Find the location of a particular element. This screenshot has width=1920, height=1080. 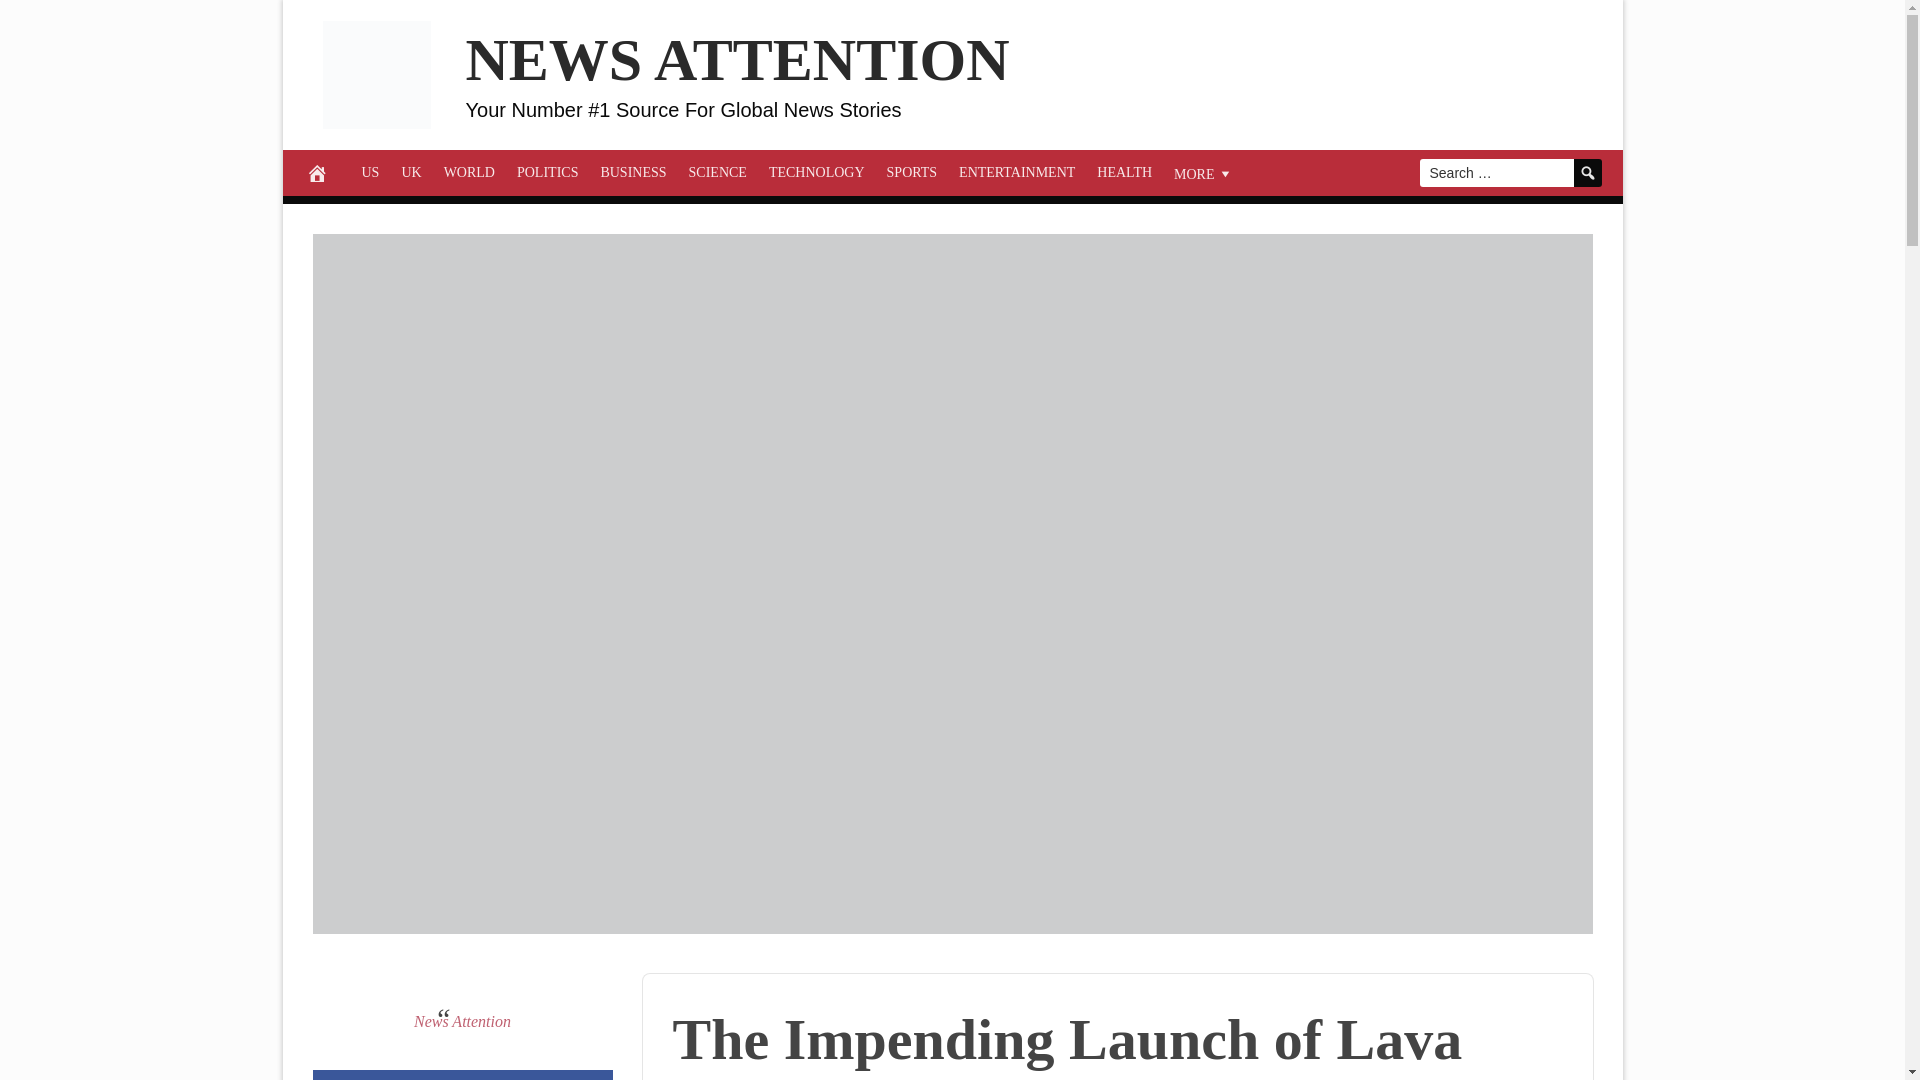

HEALTH is located at coordinates (1124, 172).